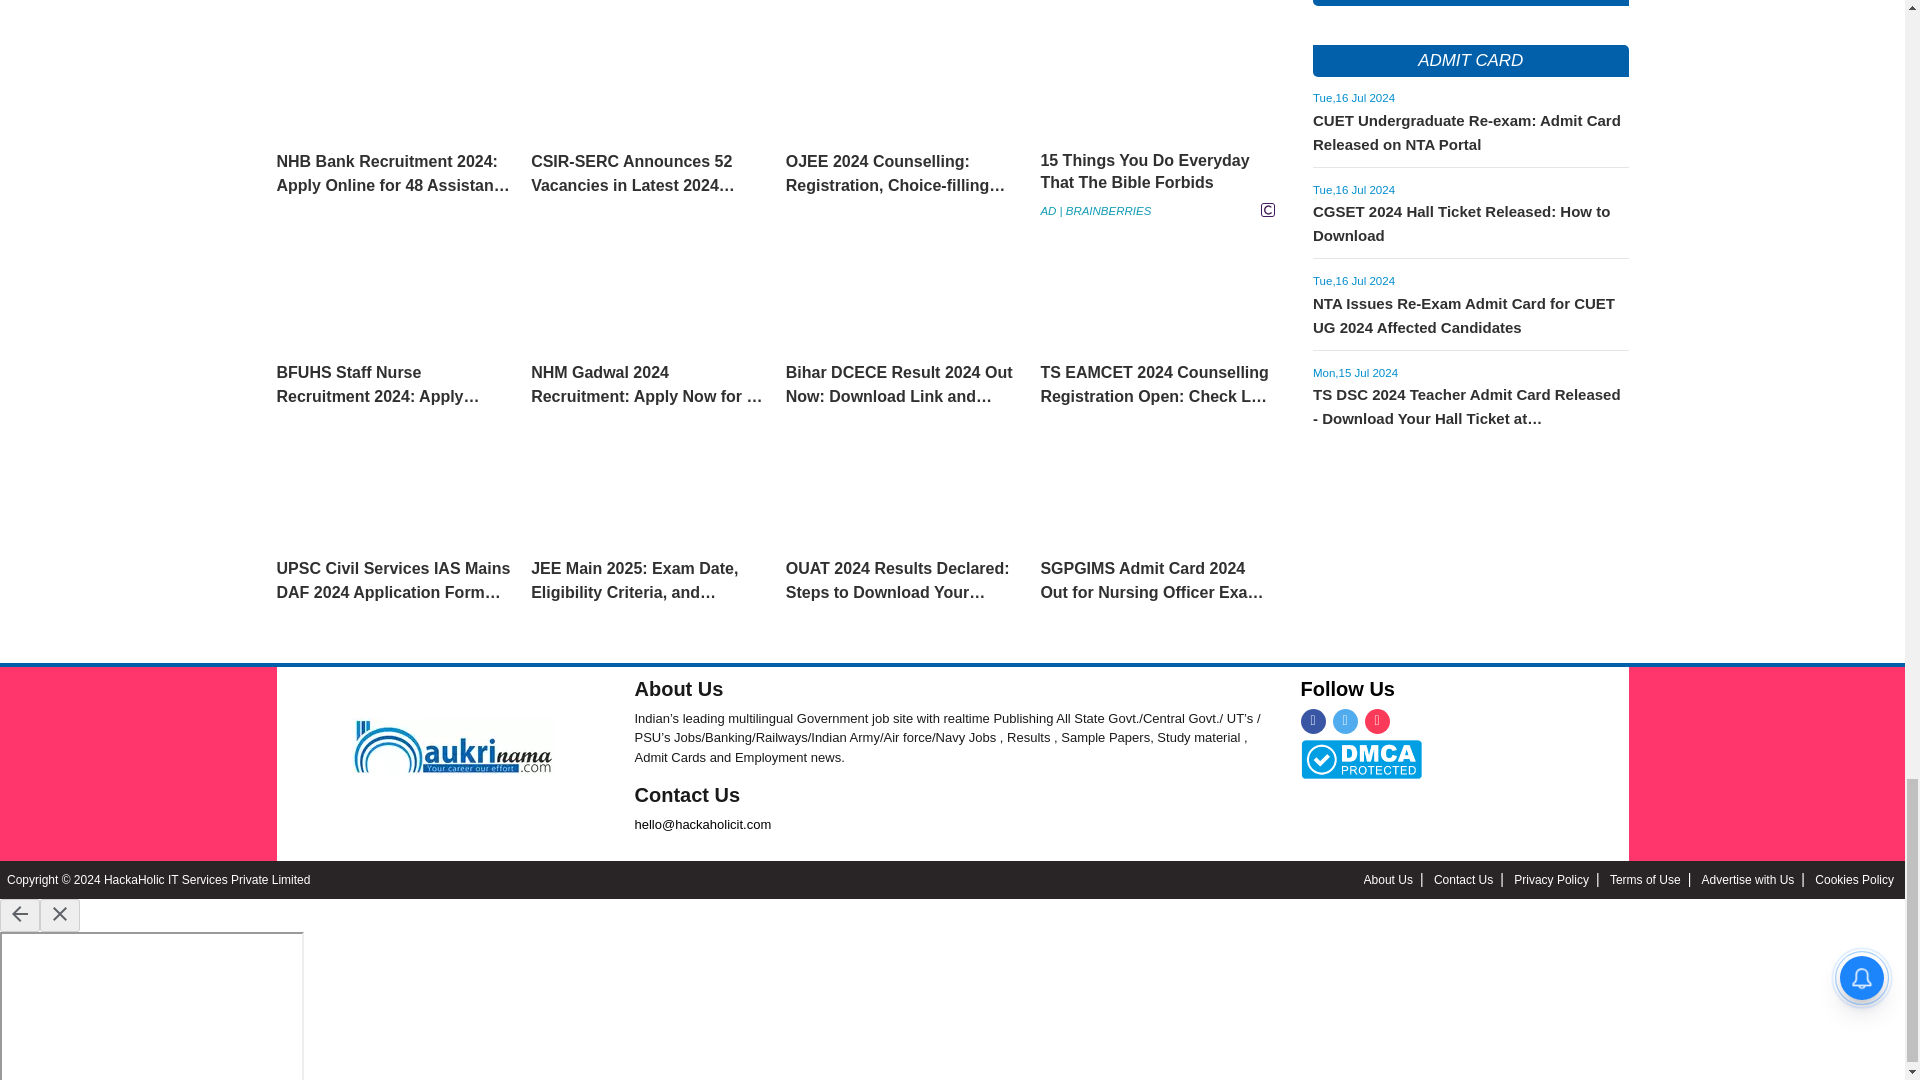 The height and width of the screenshot is (1080, 1920). I want to click on Instagram, so click(1376, 721).